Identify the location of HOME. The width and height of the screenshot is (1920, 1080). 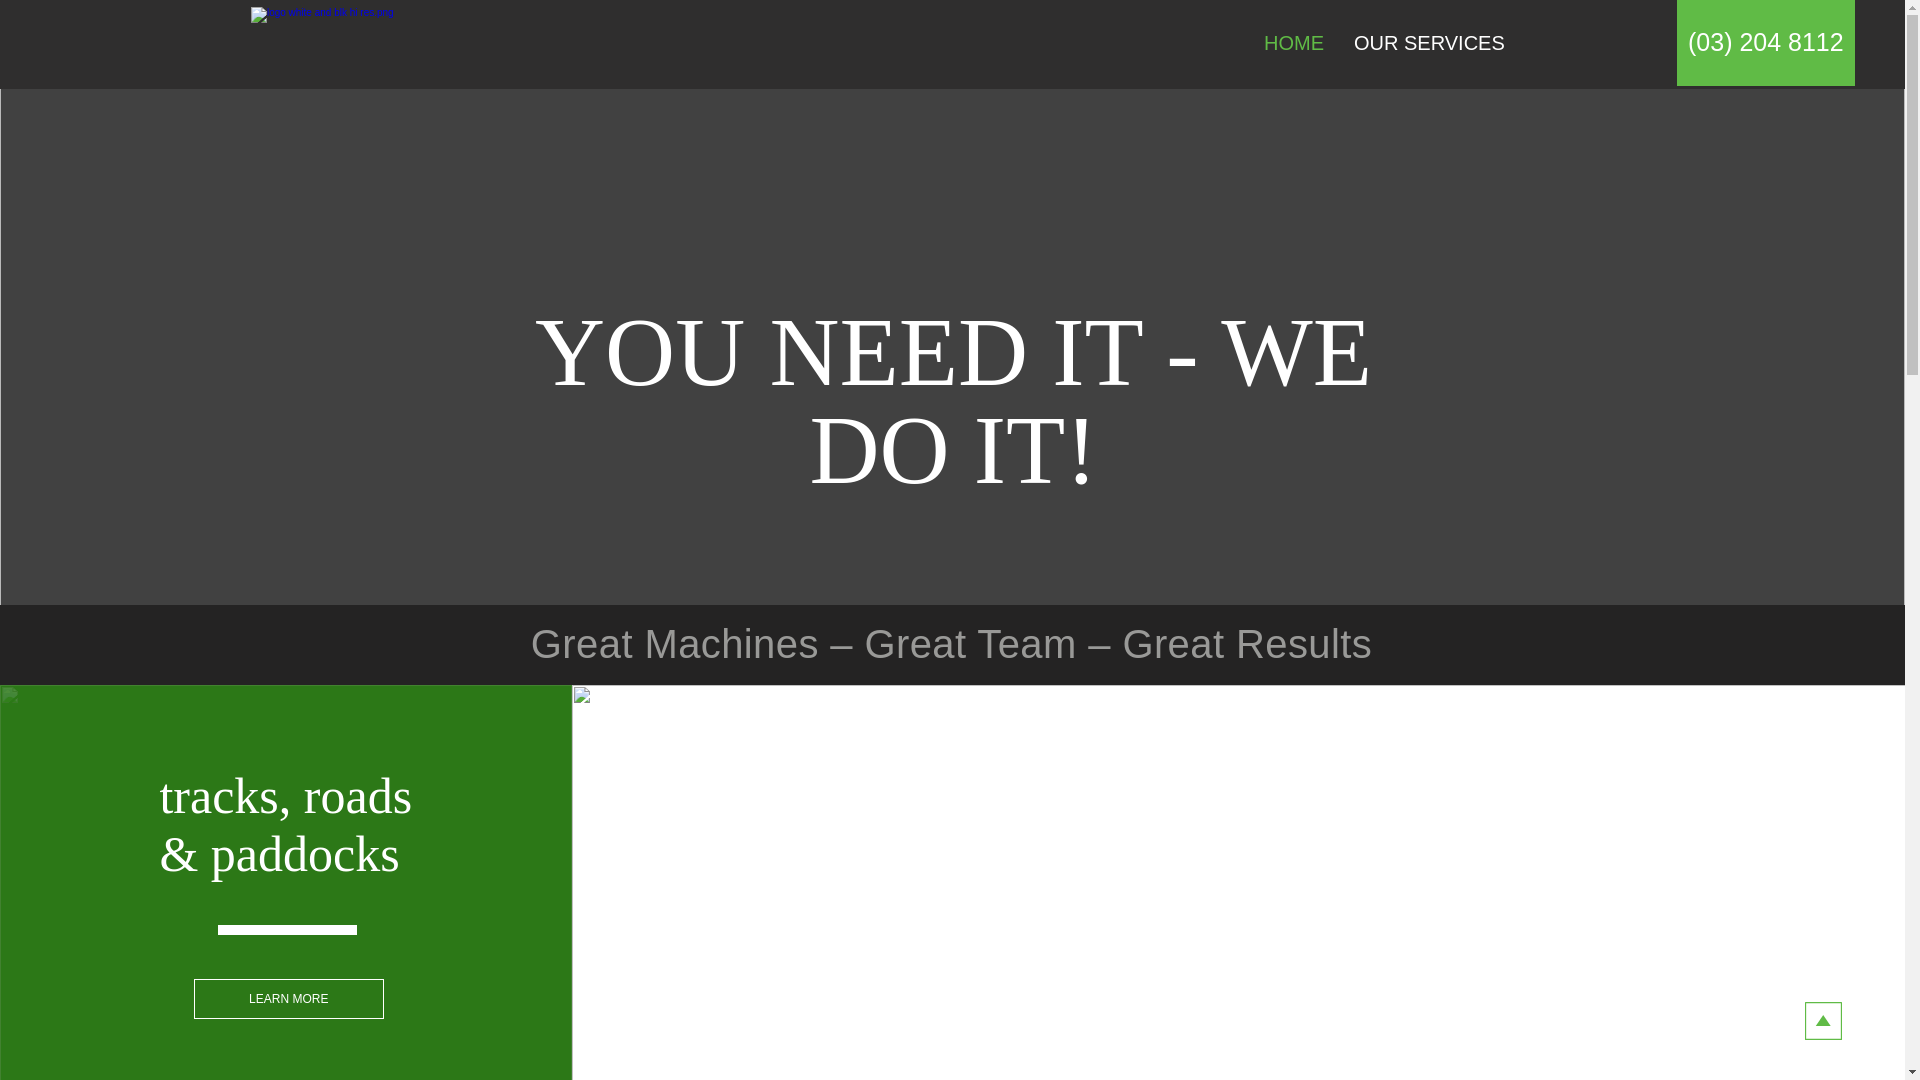
(1294, 42).